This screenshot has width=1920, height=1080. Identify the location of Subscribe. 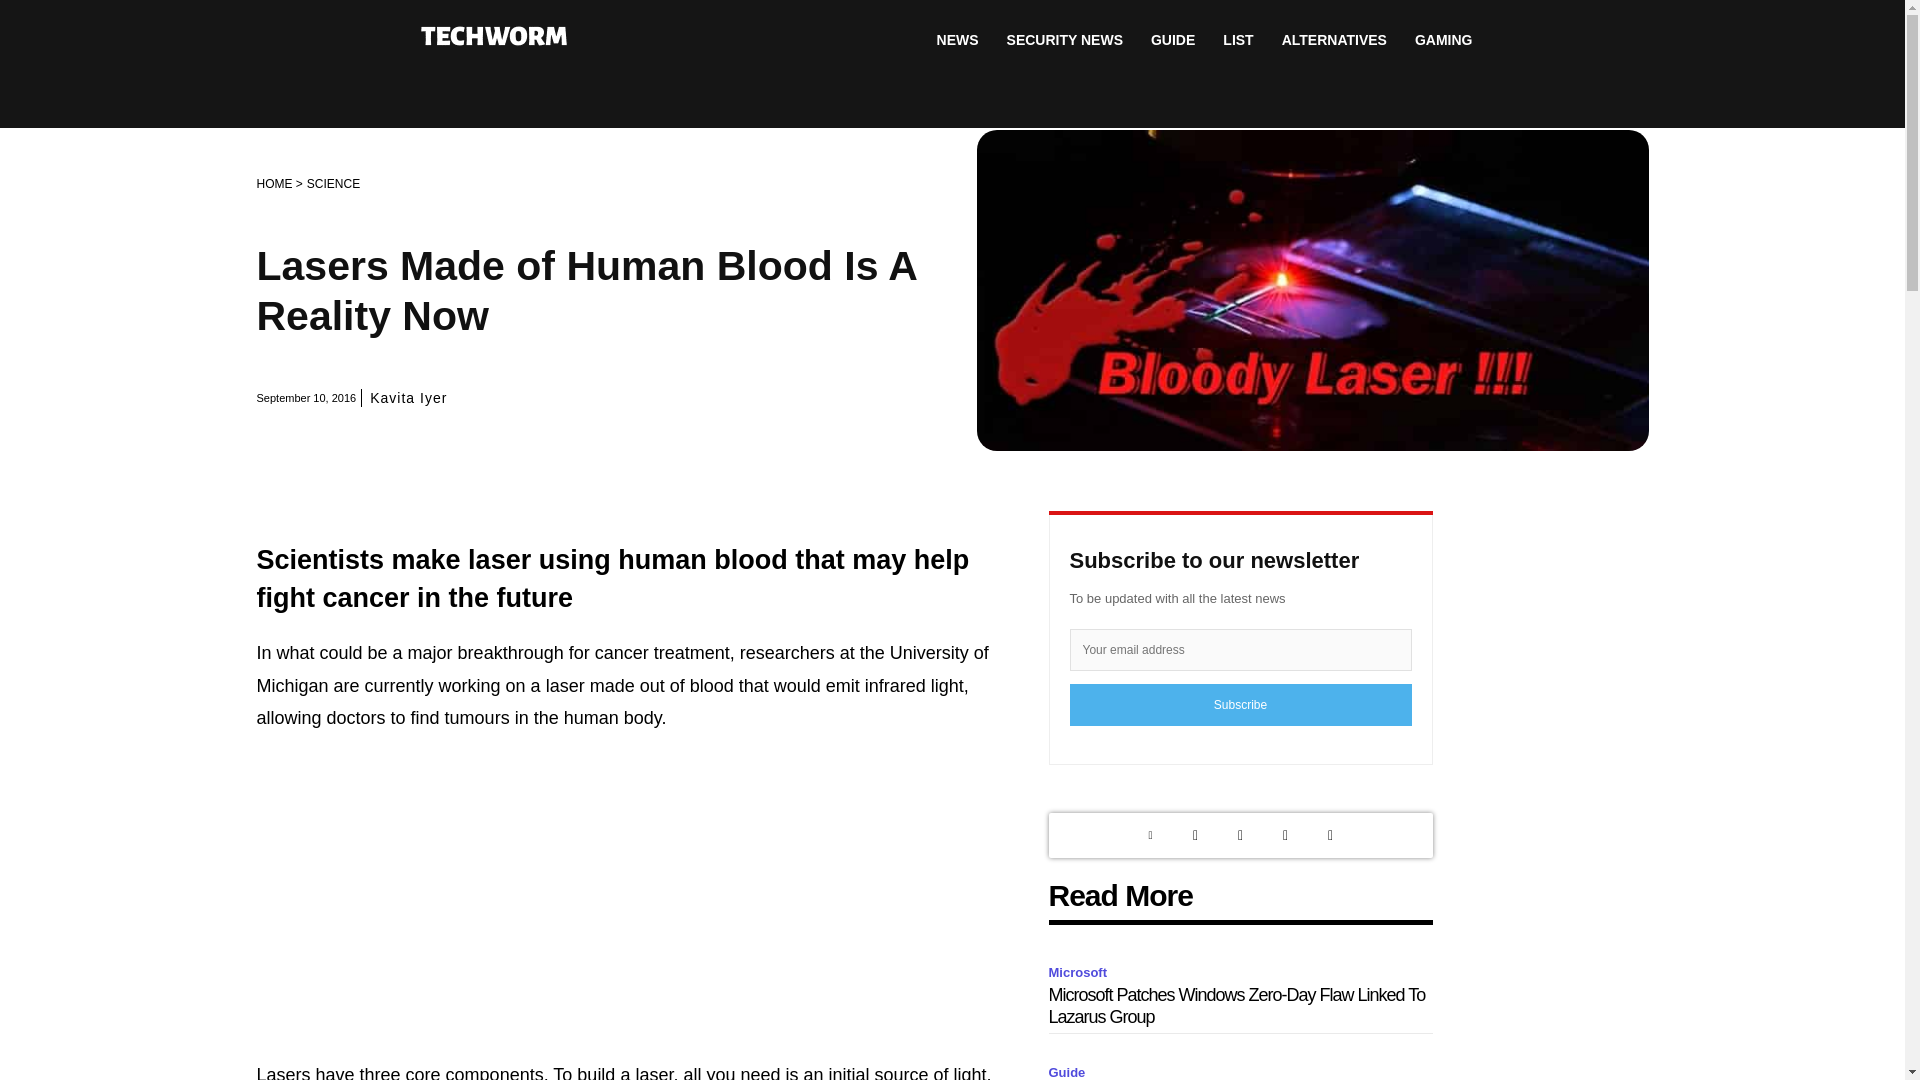
(1240, 704).